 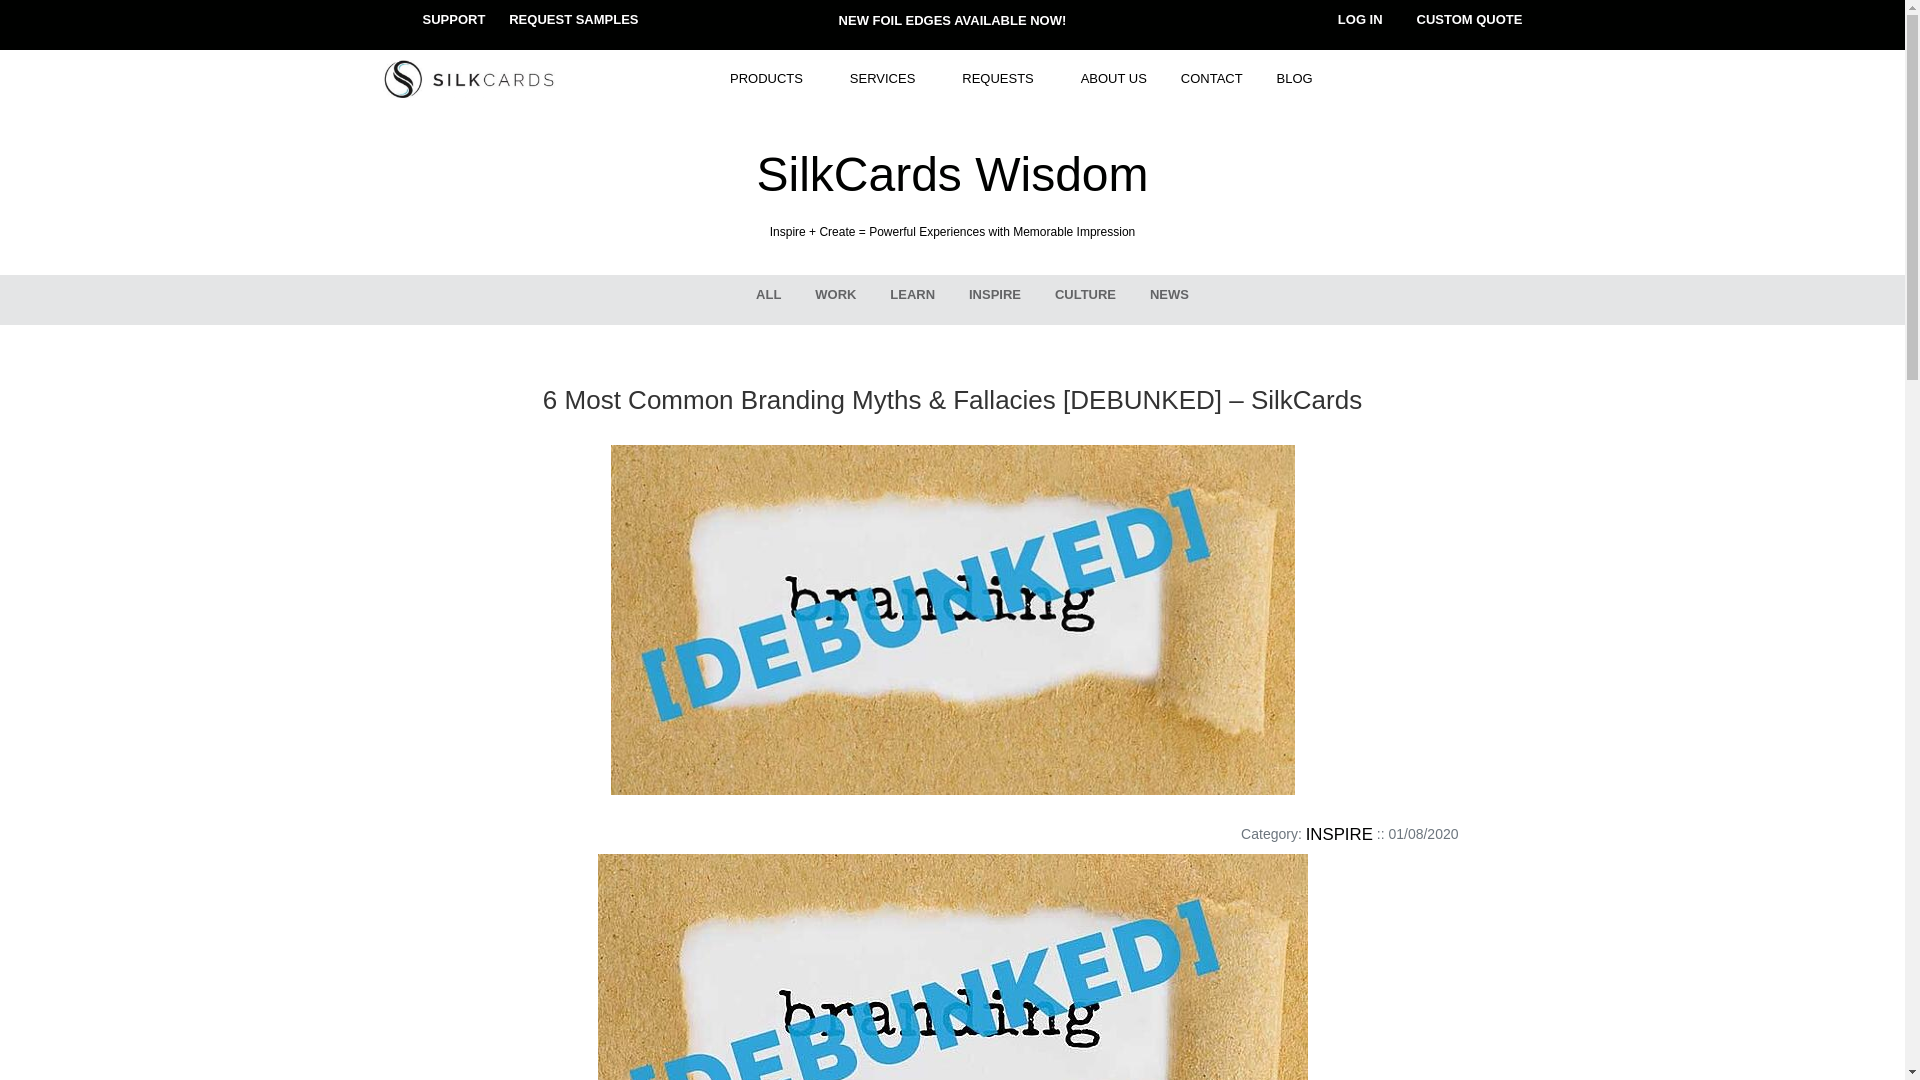 What do you see at coordinates (1113, 79) in the screenshot?
I see `ABOUT US` at bounding box center [1113, 79].